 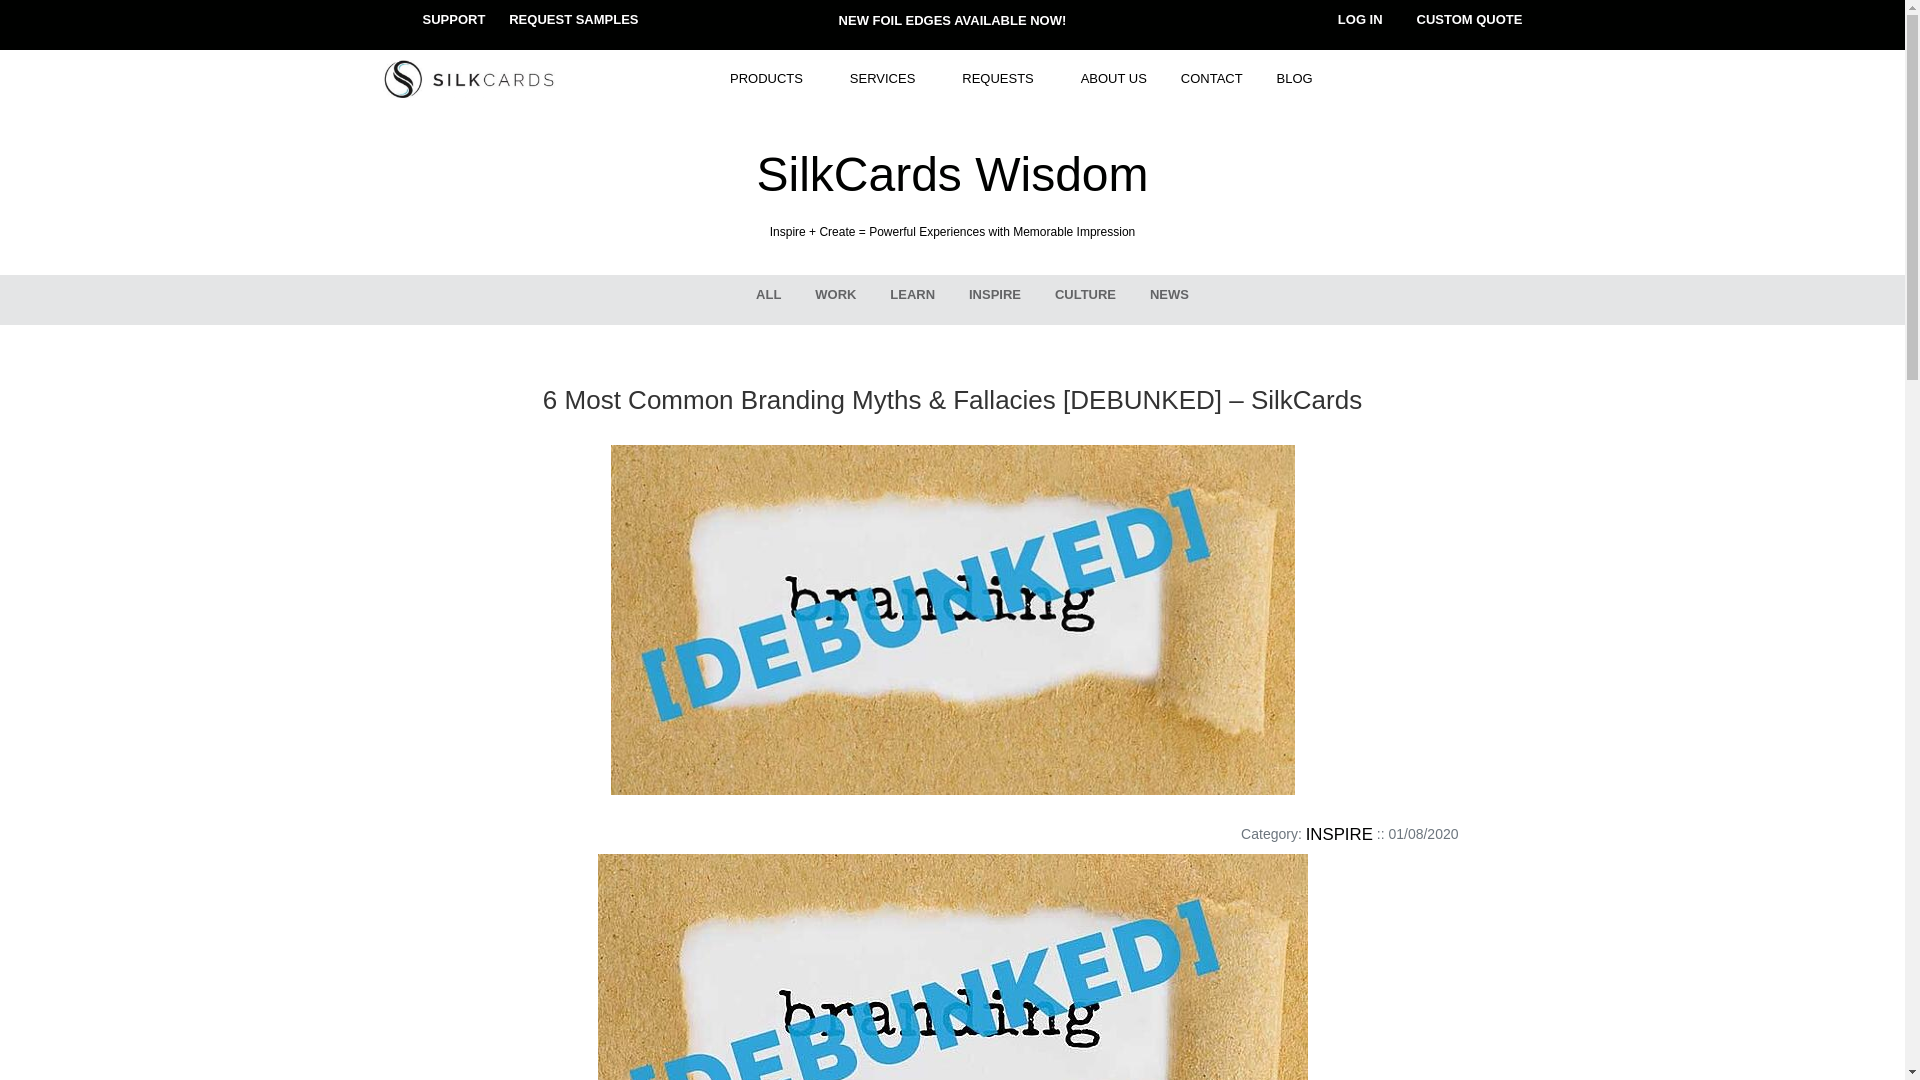 What do you see at coordinates (1113, 79) in the screenshot?
I see `ABOUT US` at bounding box center [1113, 79].